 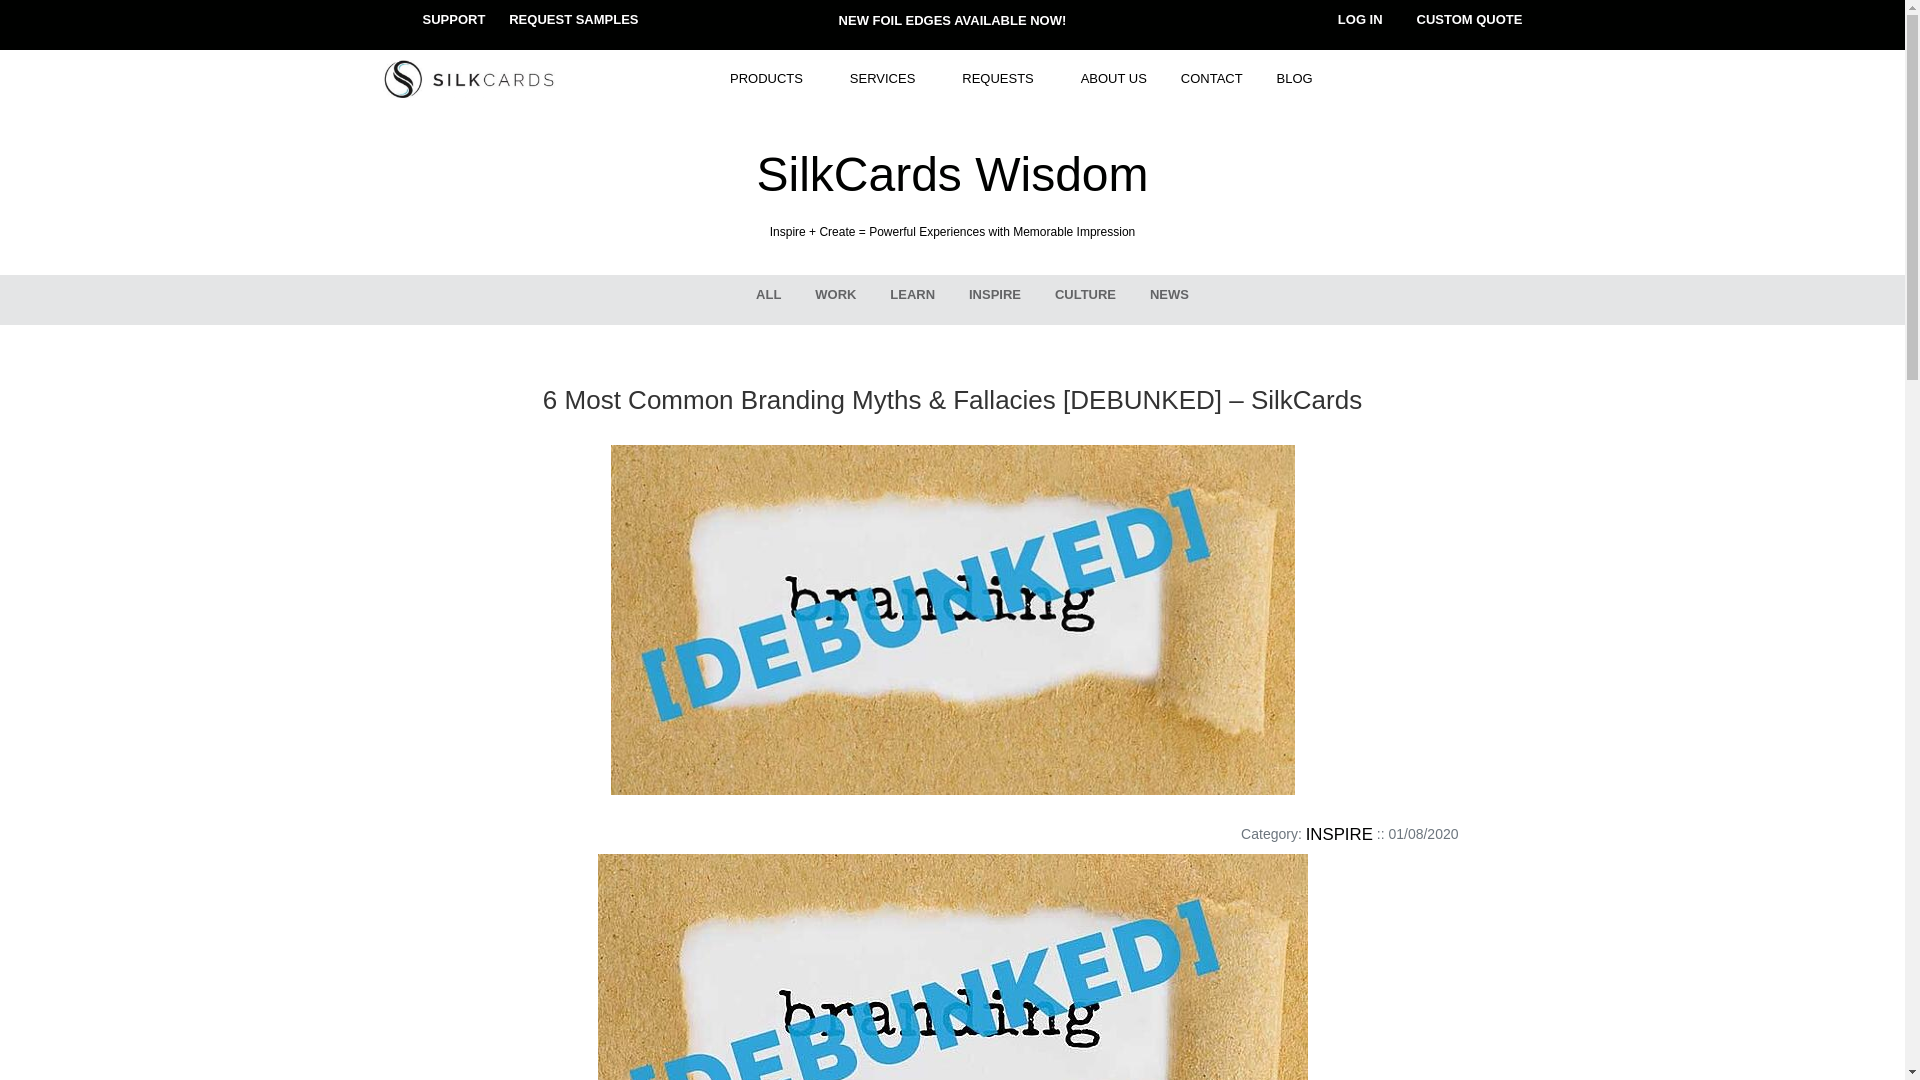 What do you see at coordinates (1113, 79) in the screenshot?
I see `ABOUT US` at bounding box center [1113, 79].